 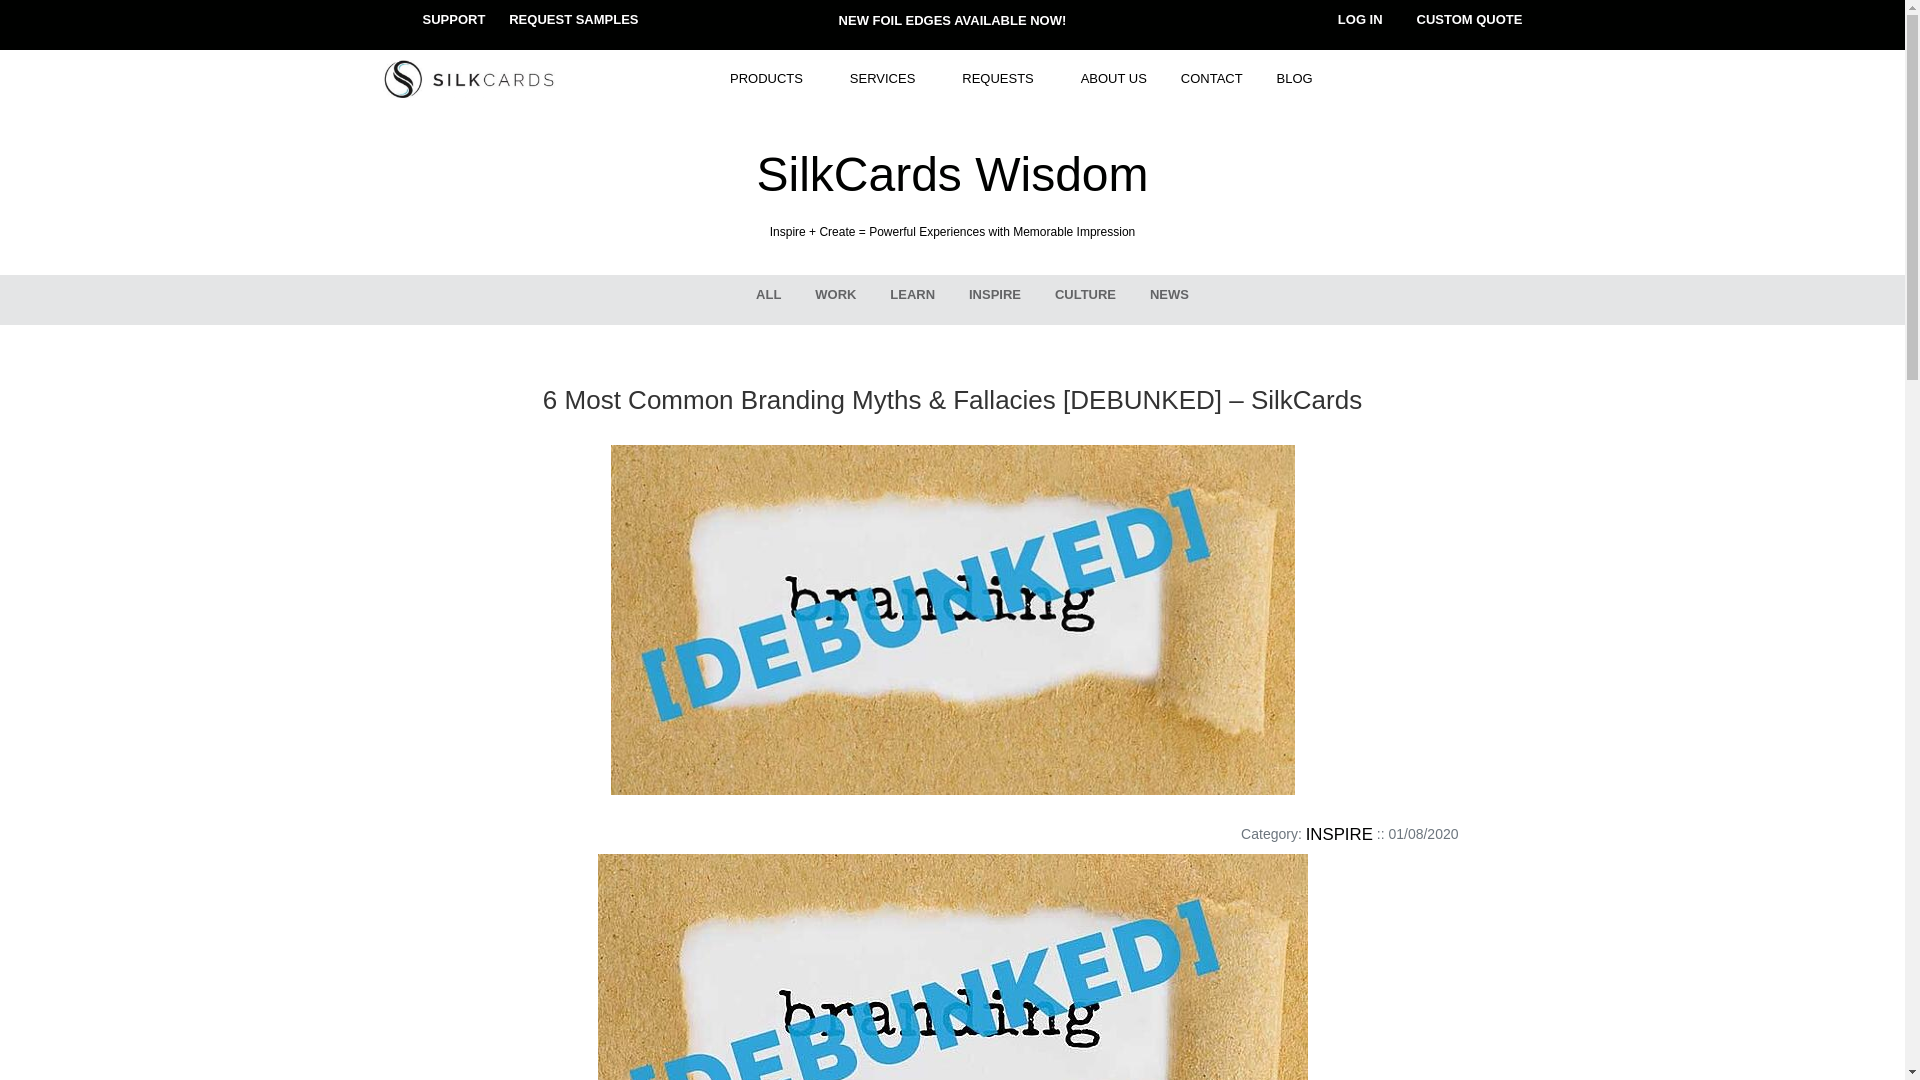 What do you see at coordinates (1113, 79) in the screenshot?
I see `ABOUT US` at bounding box center [1113, 79].